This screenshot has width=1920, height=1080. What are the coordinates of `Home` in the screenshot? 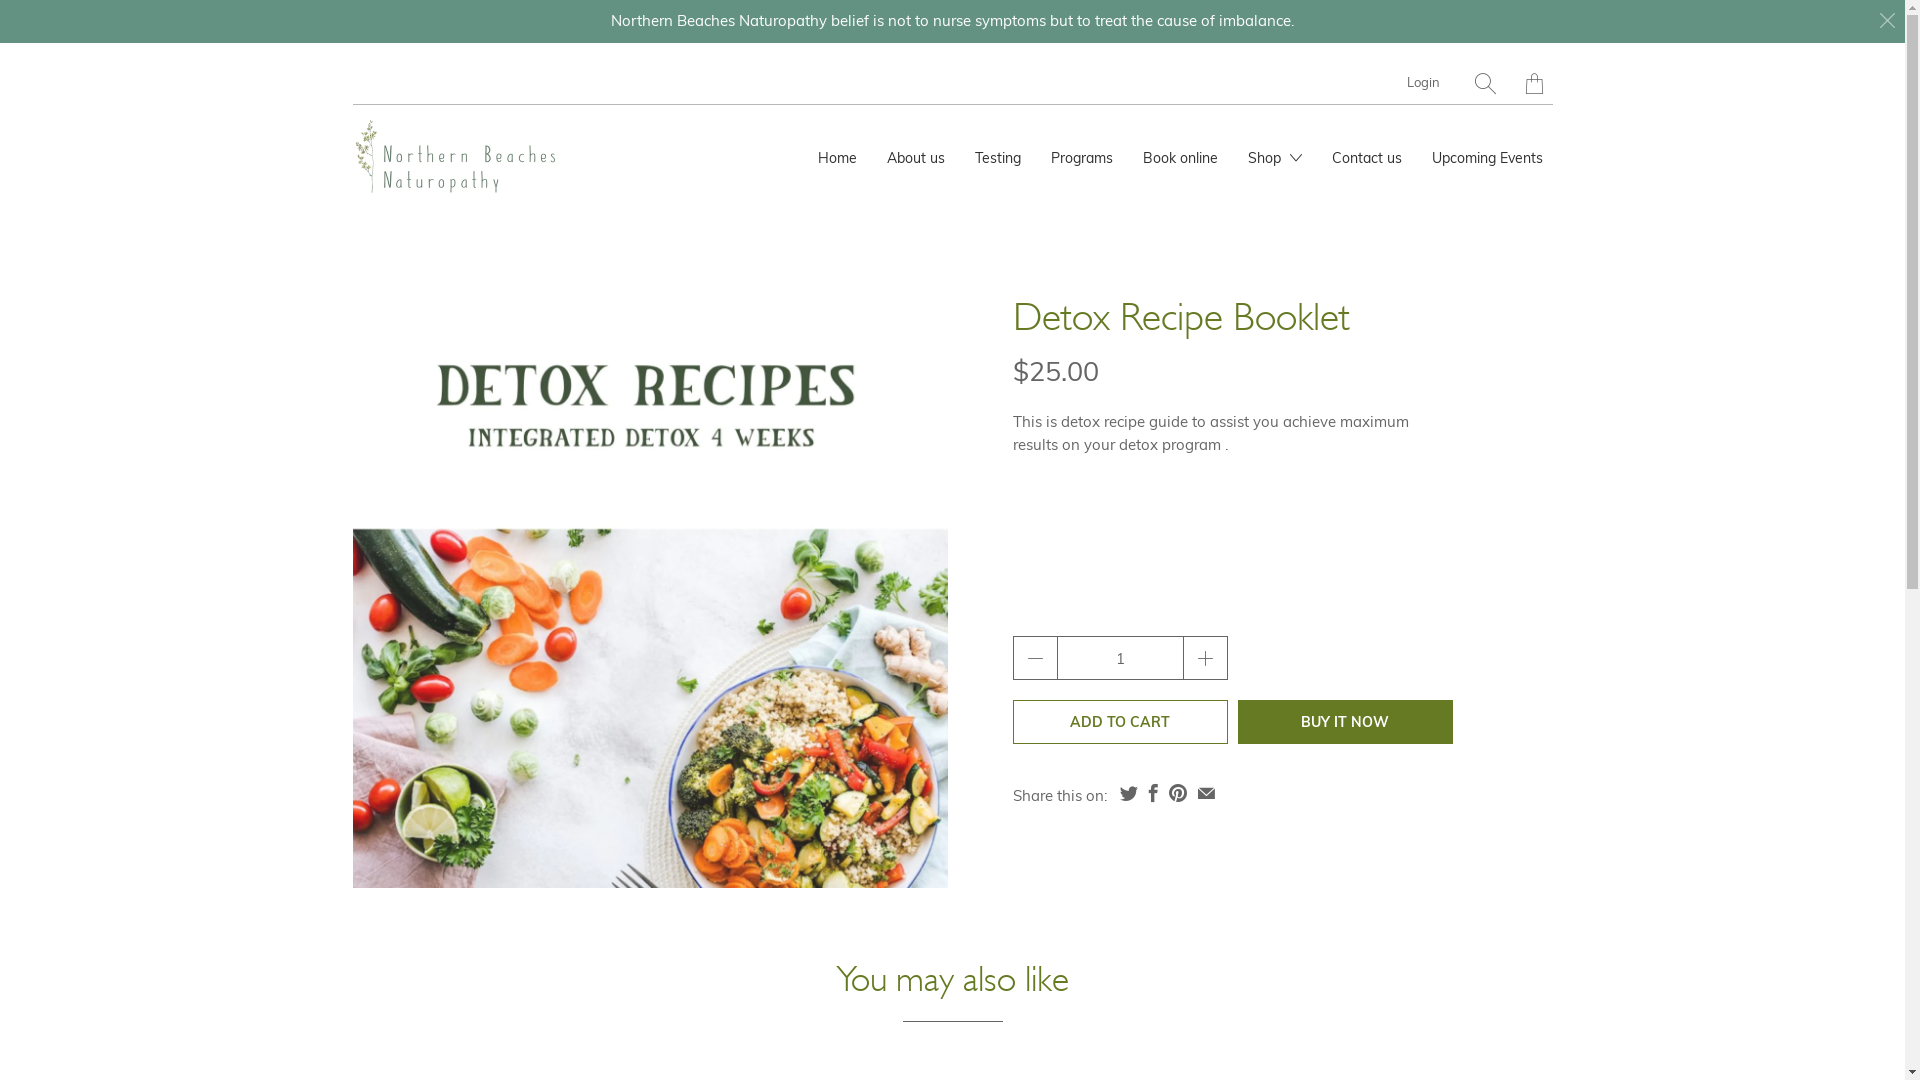 It's located at (838, 158).